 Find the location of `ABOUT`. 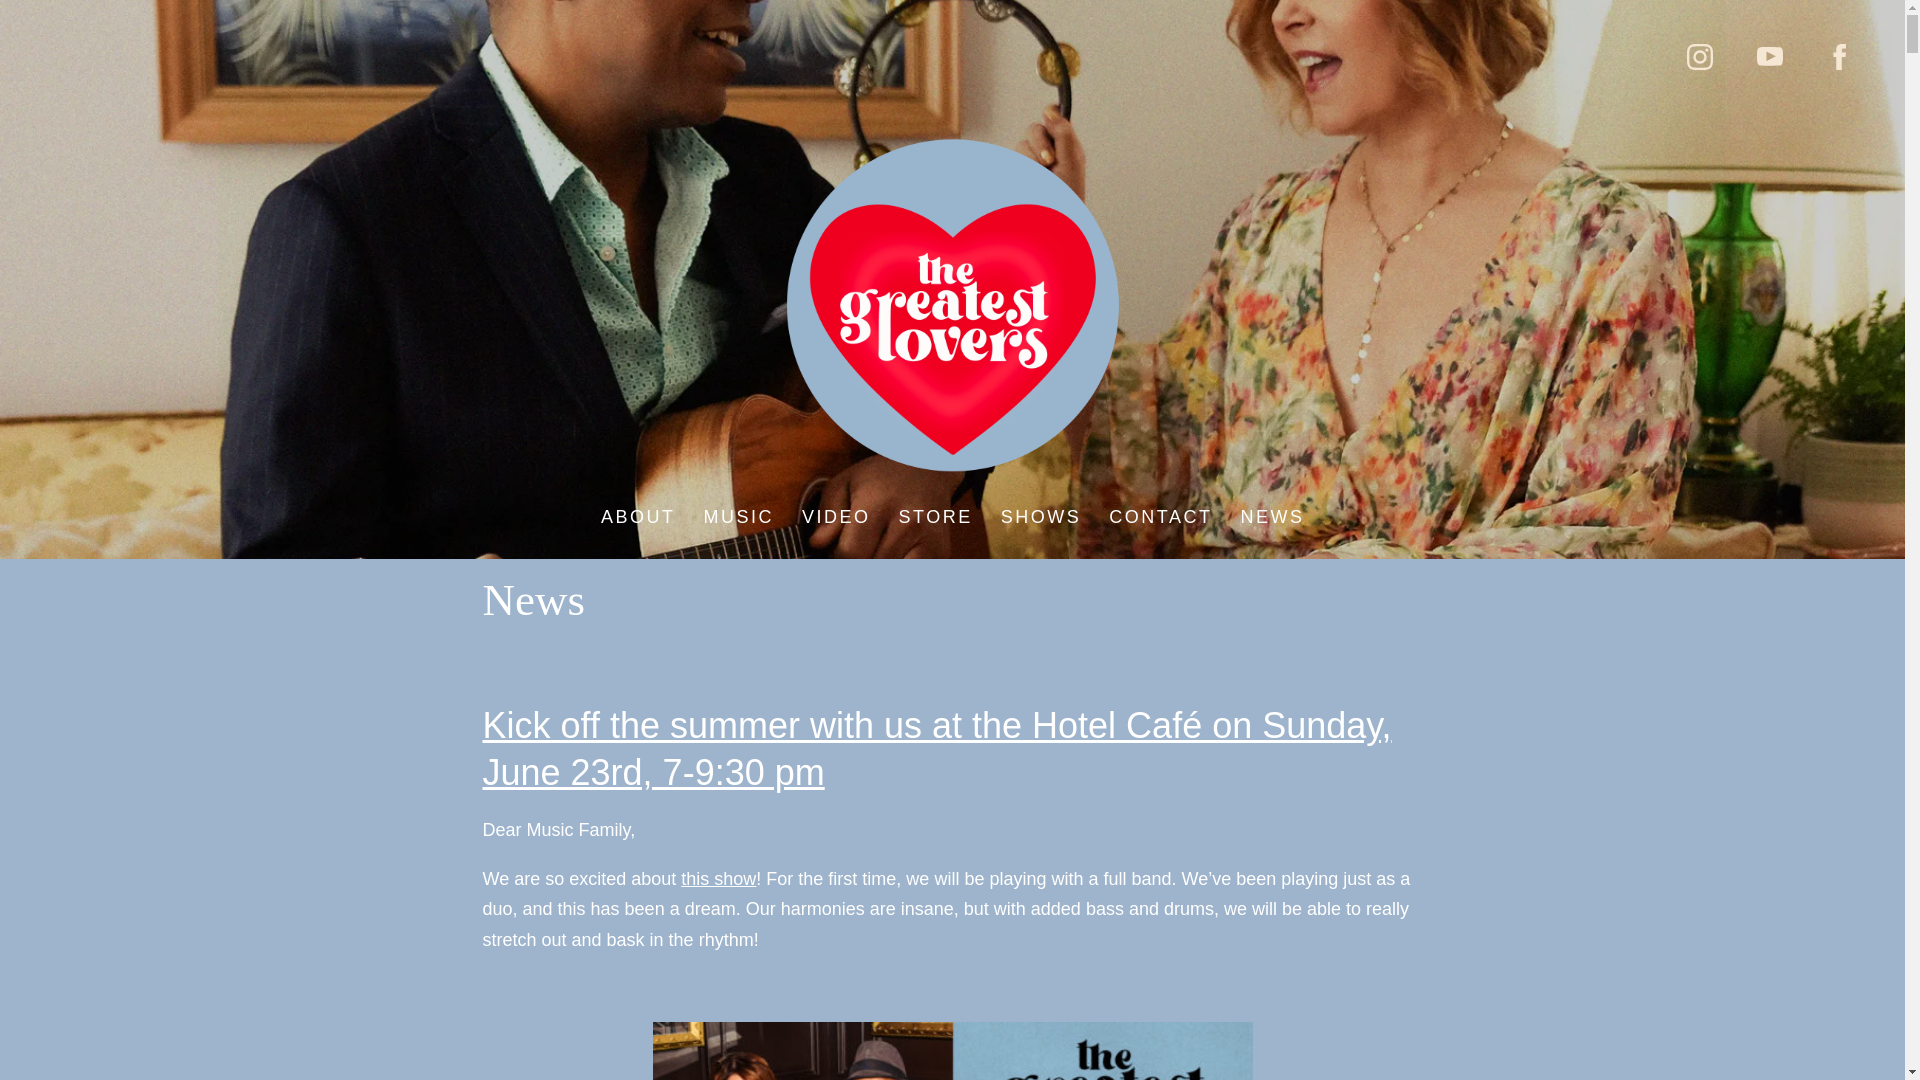

ABOUT is located at coordinates (638, 517).